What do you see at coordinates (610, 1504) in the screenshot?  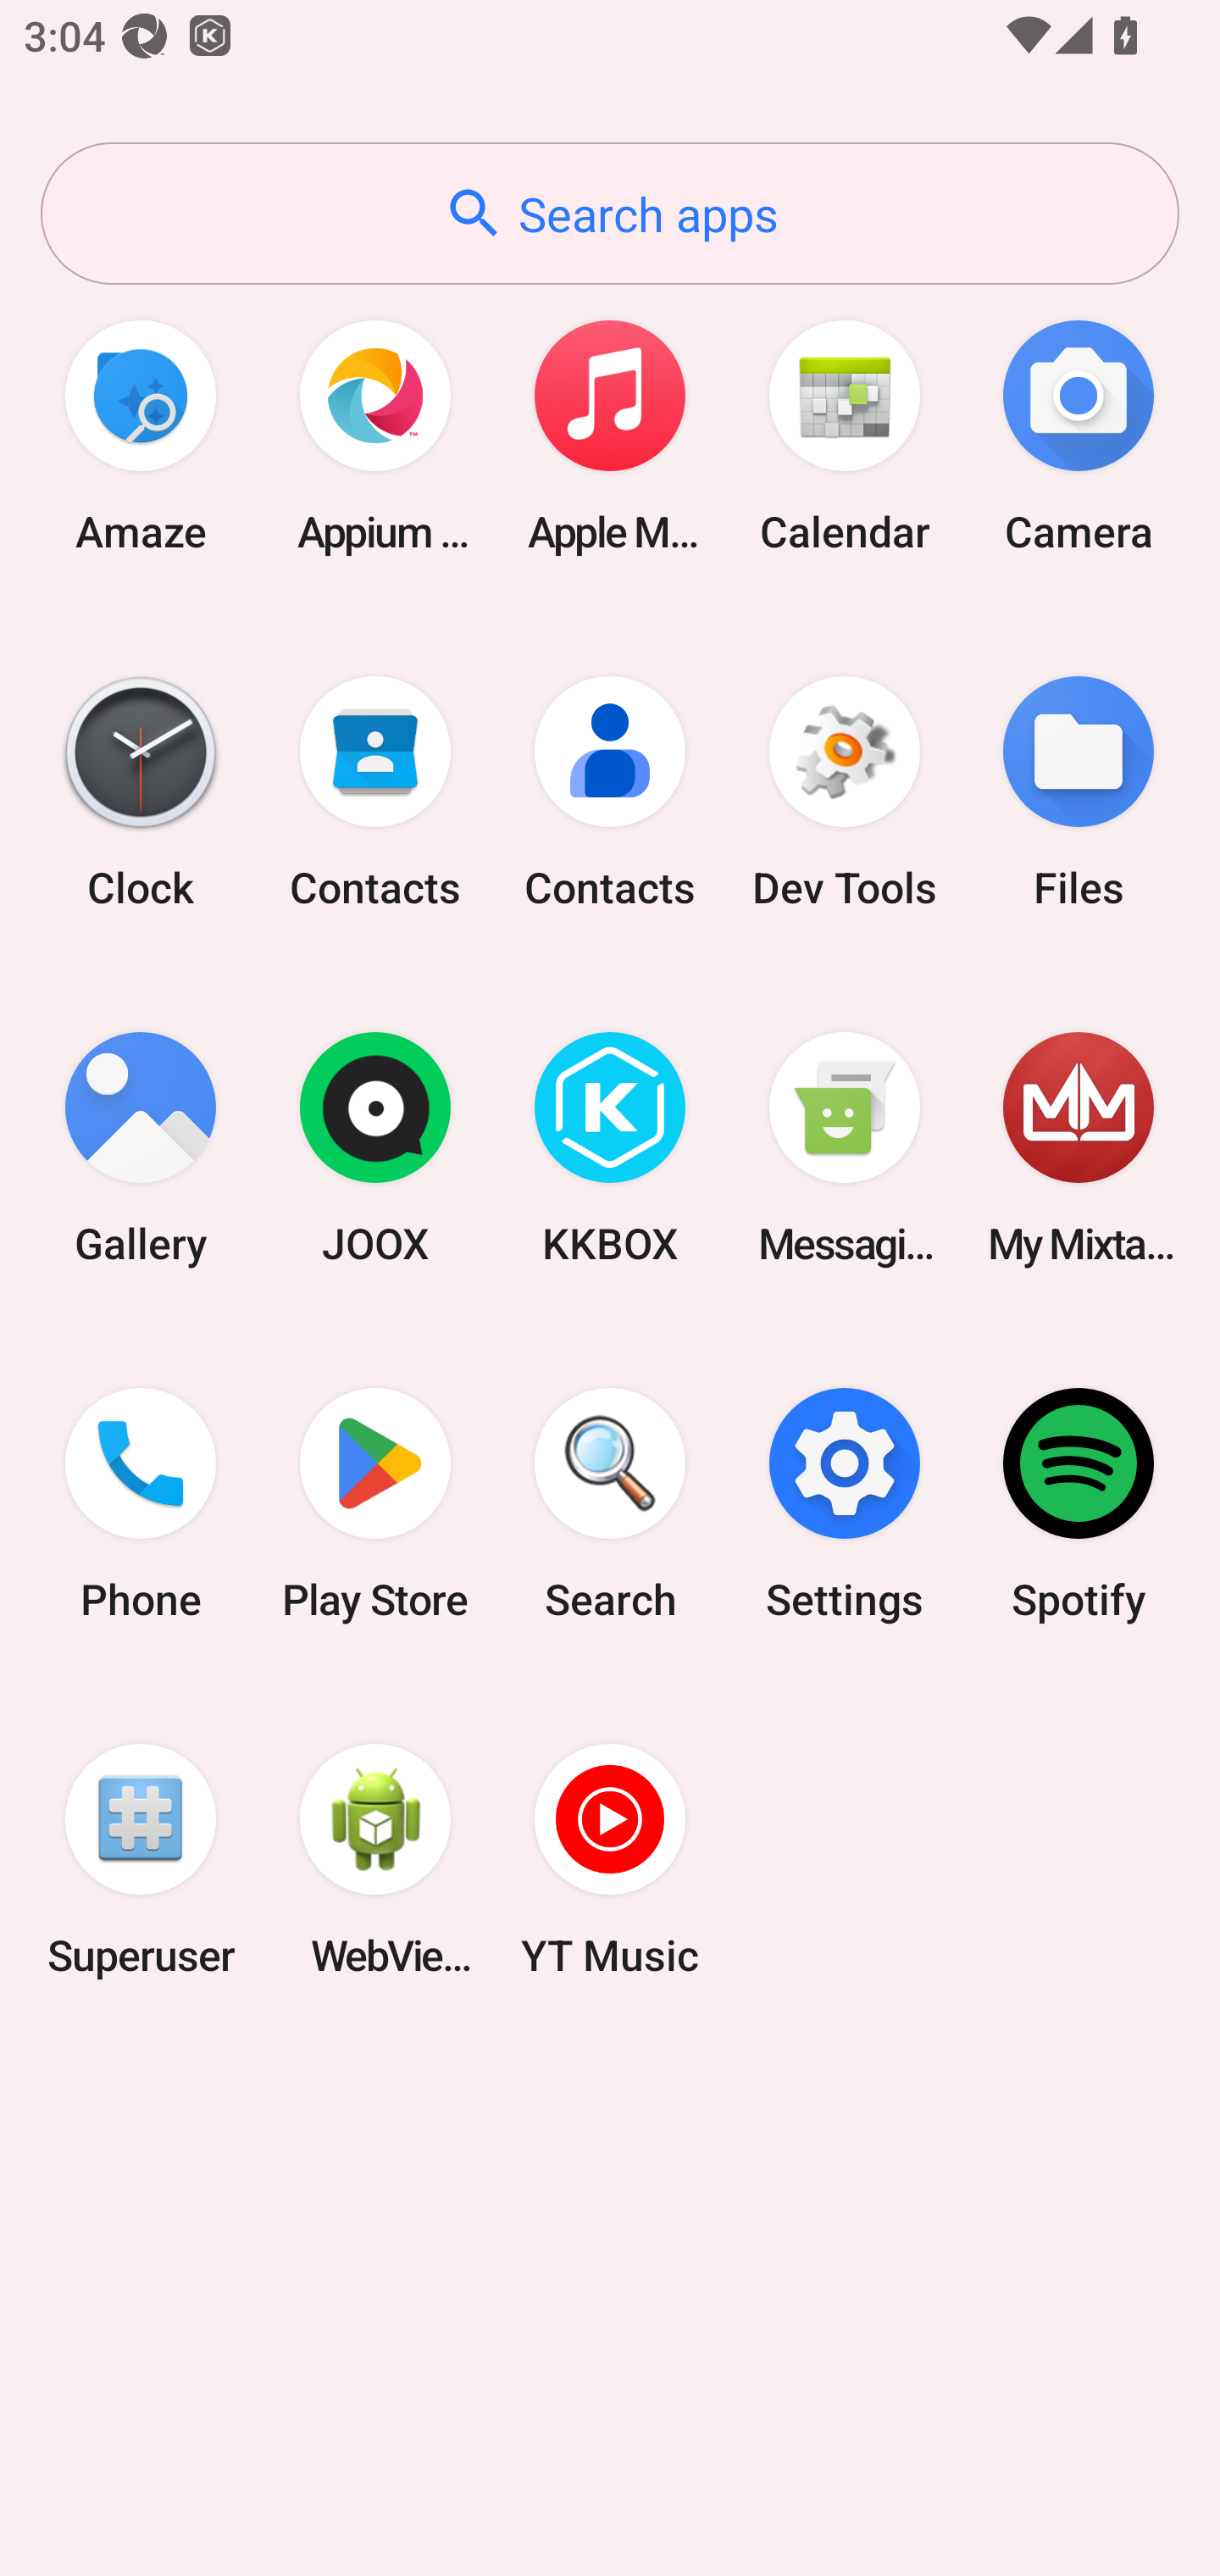 I see `Search` at bounding box center [610, 1504].